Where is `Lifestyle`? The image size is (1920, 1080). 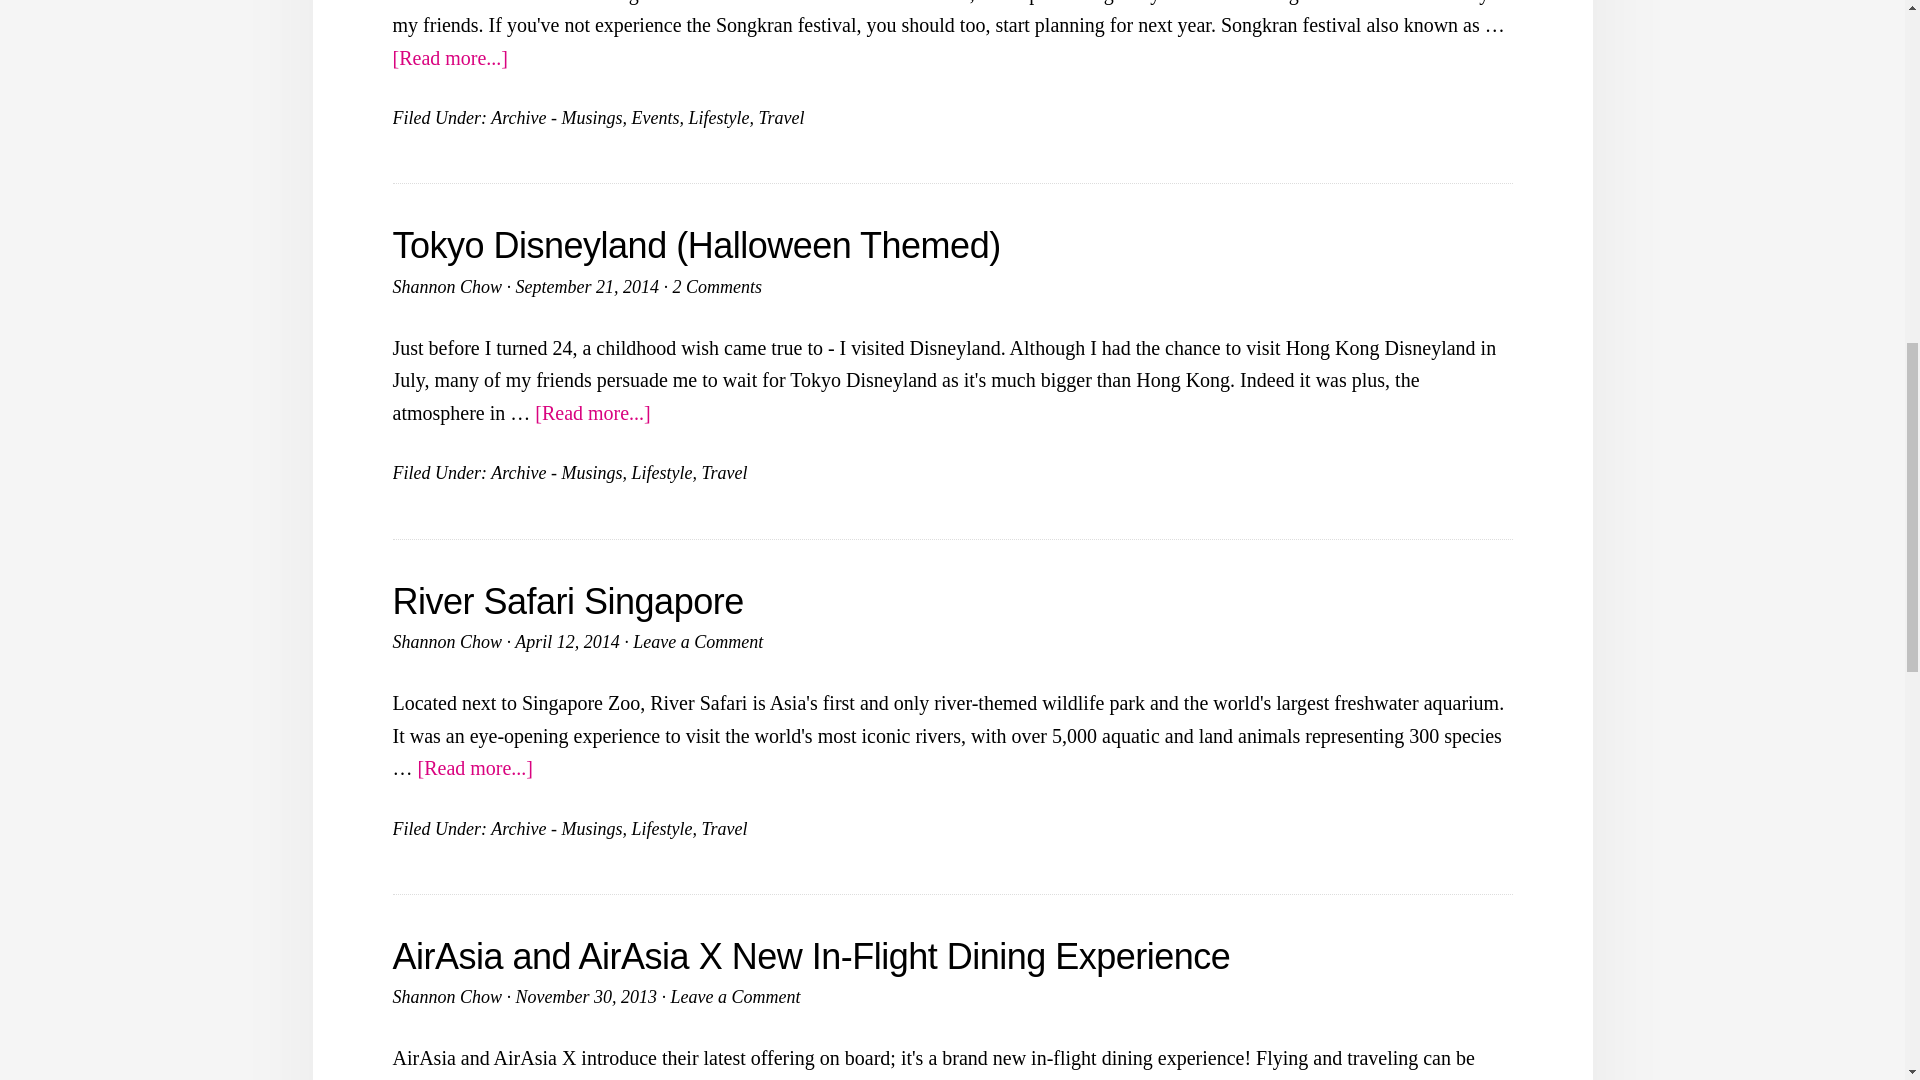 Lifestyle is located at coordinates (661, 828).